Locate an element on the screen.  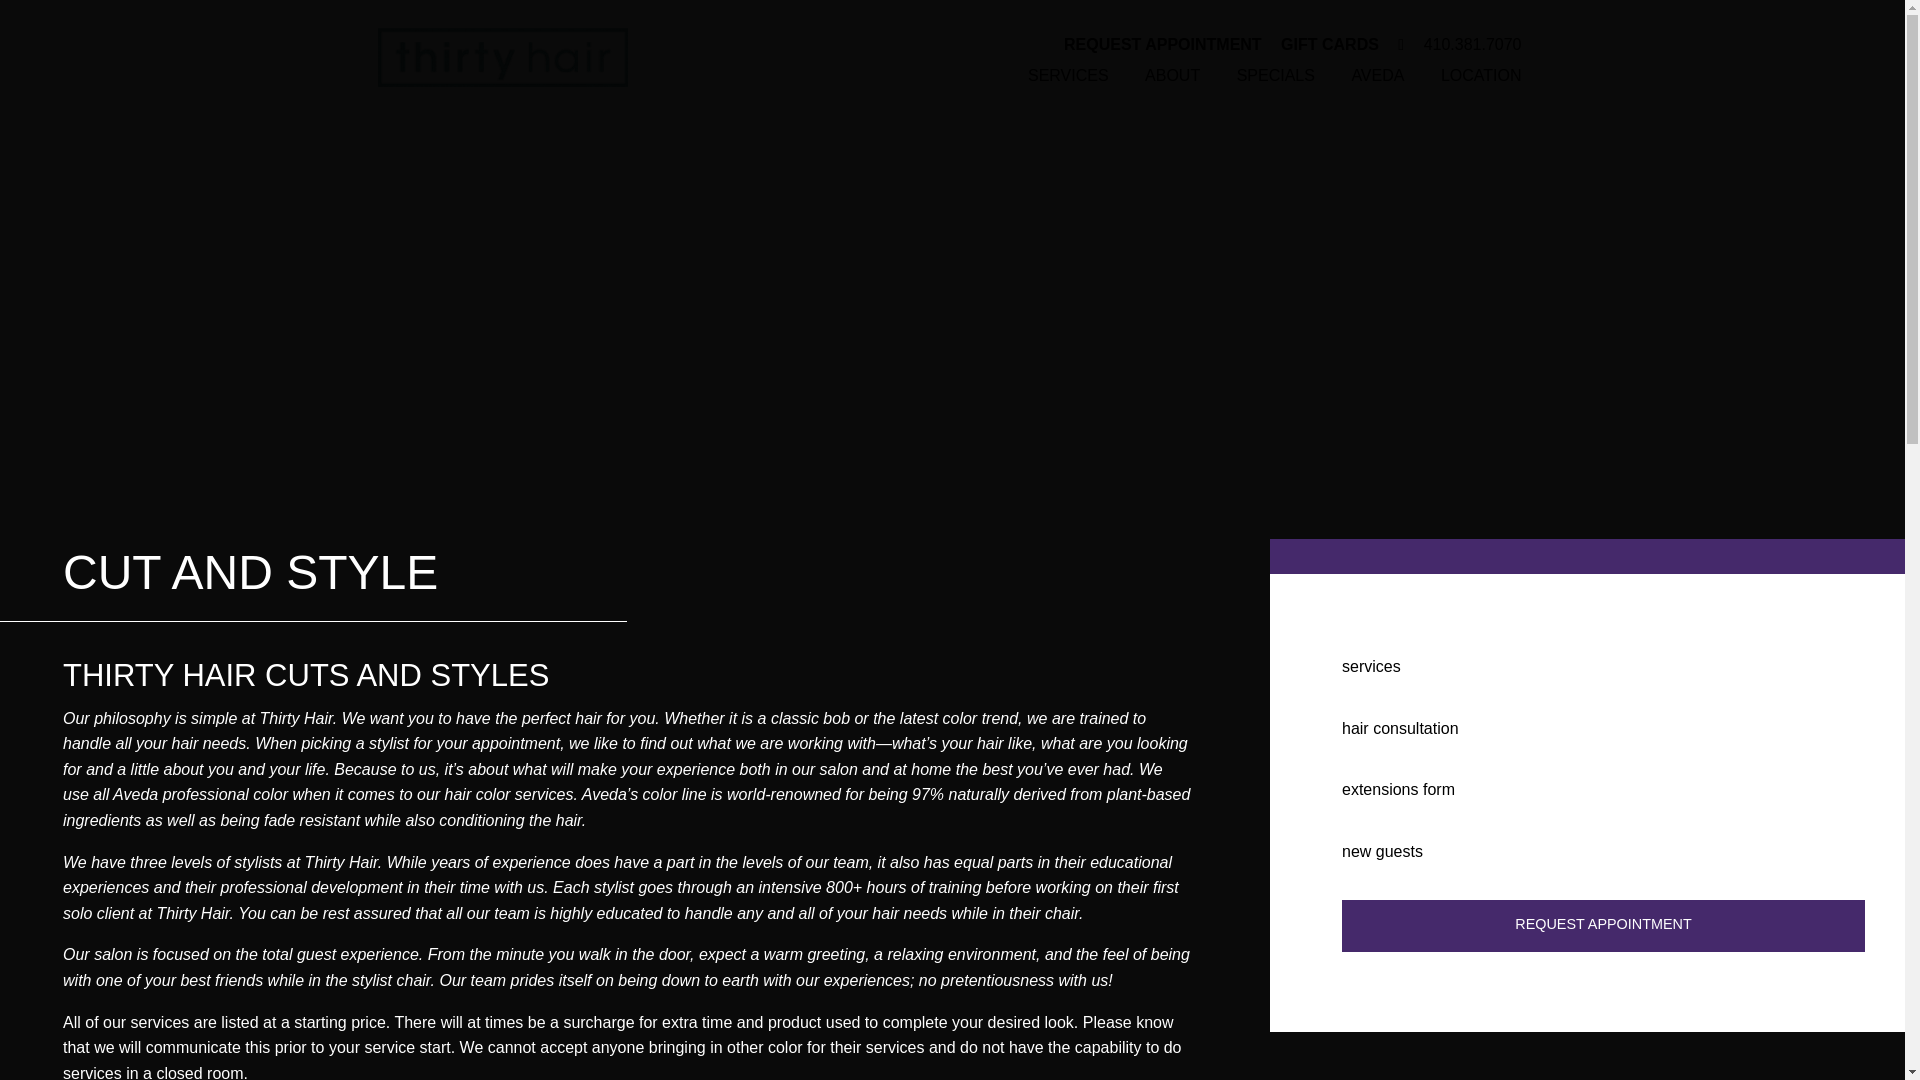
ABOUT is located at coordinates (1172, 76).